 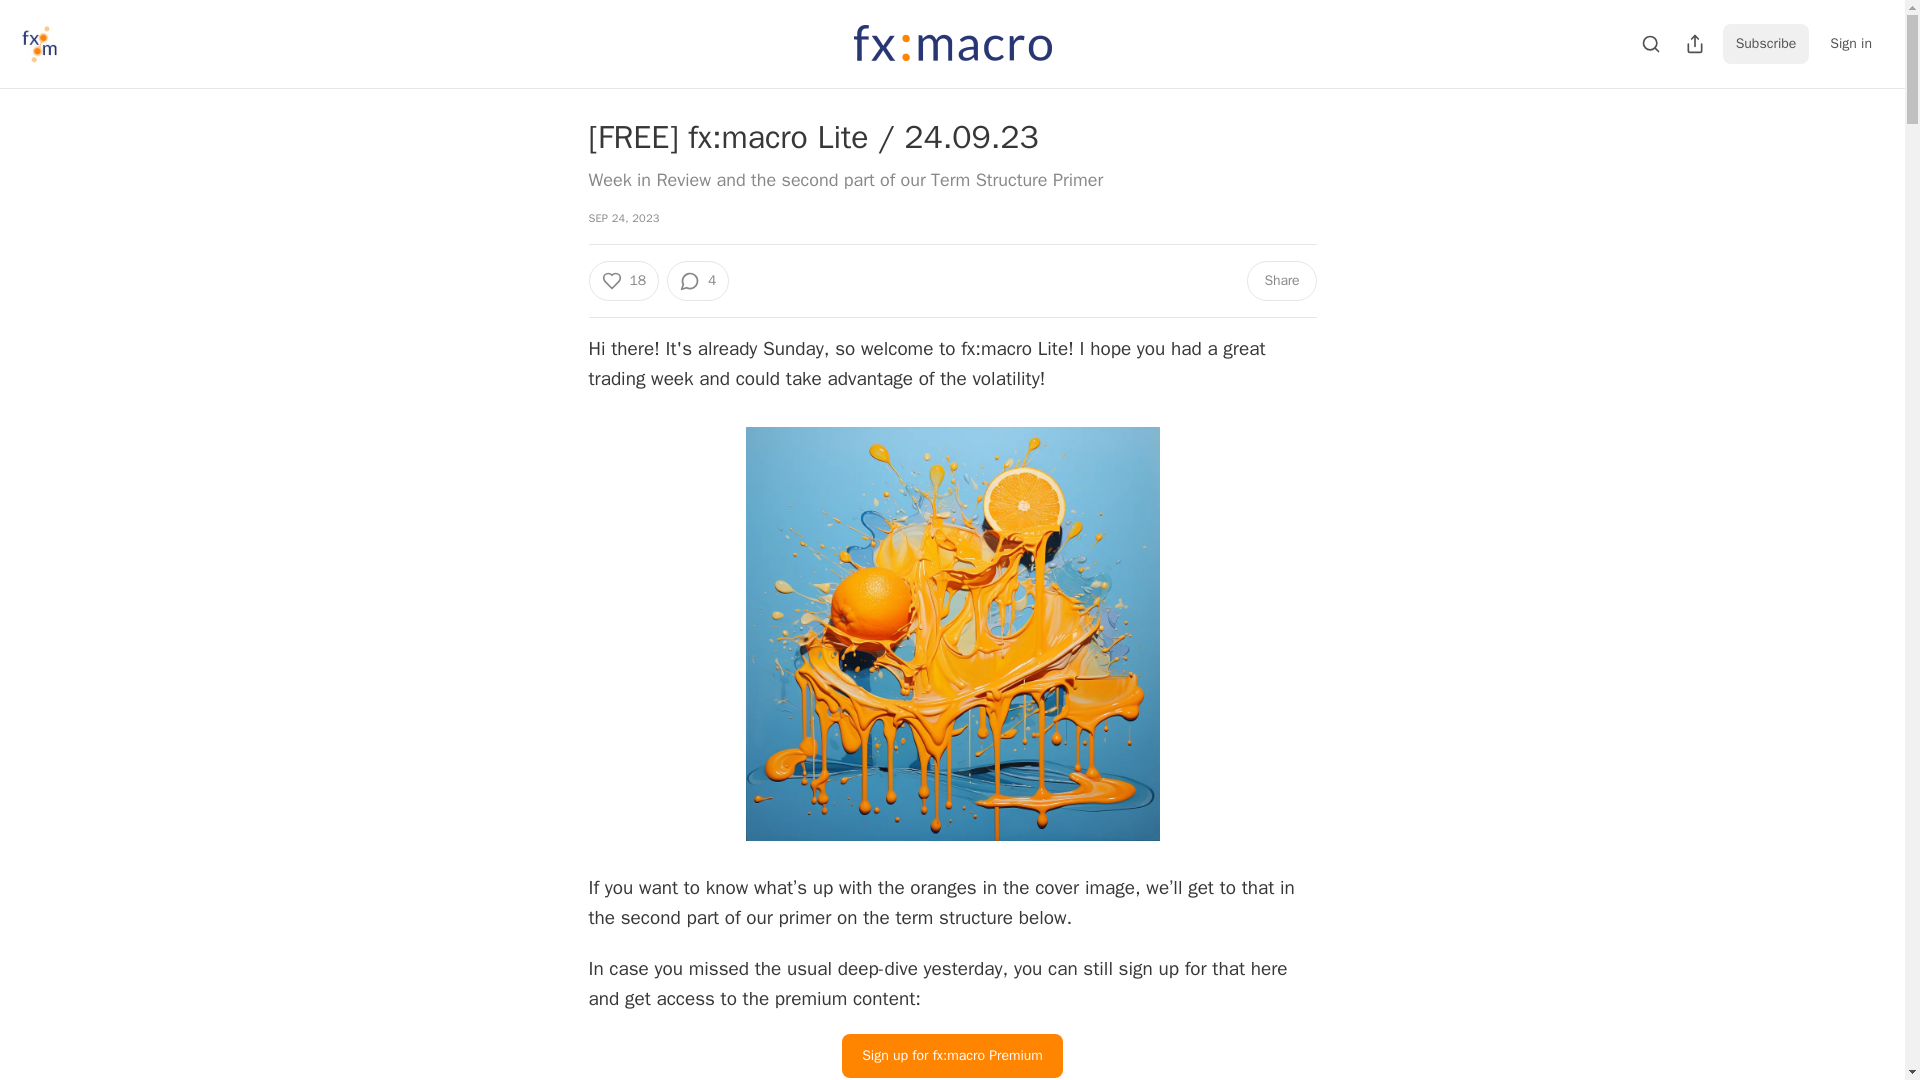 What do you see at coordinates (1280, 281) in the screenshot?
I see `Share` at bounding box center [1280, 281].